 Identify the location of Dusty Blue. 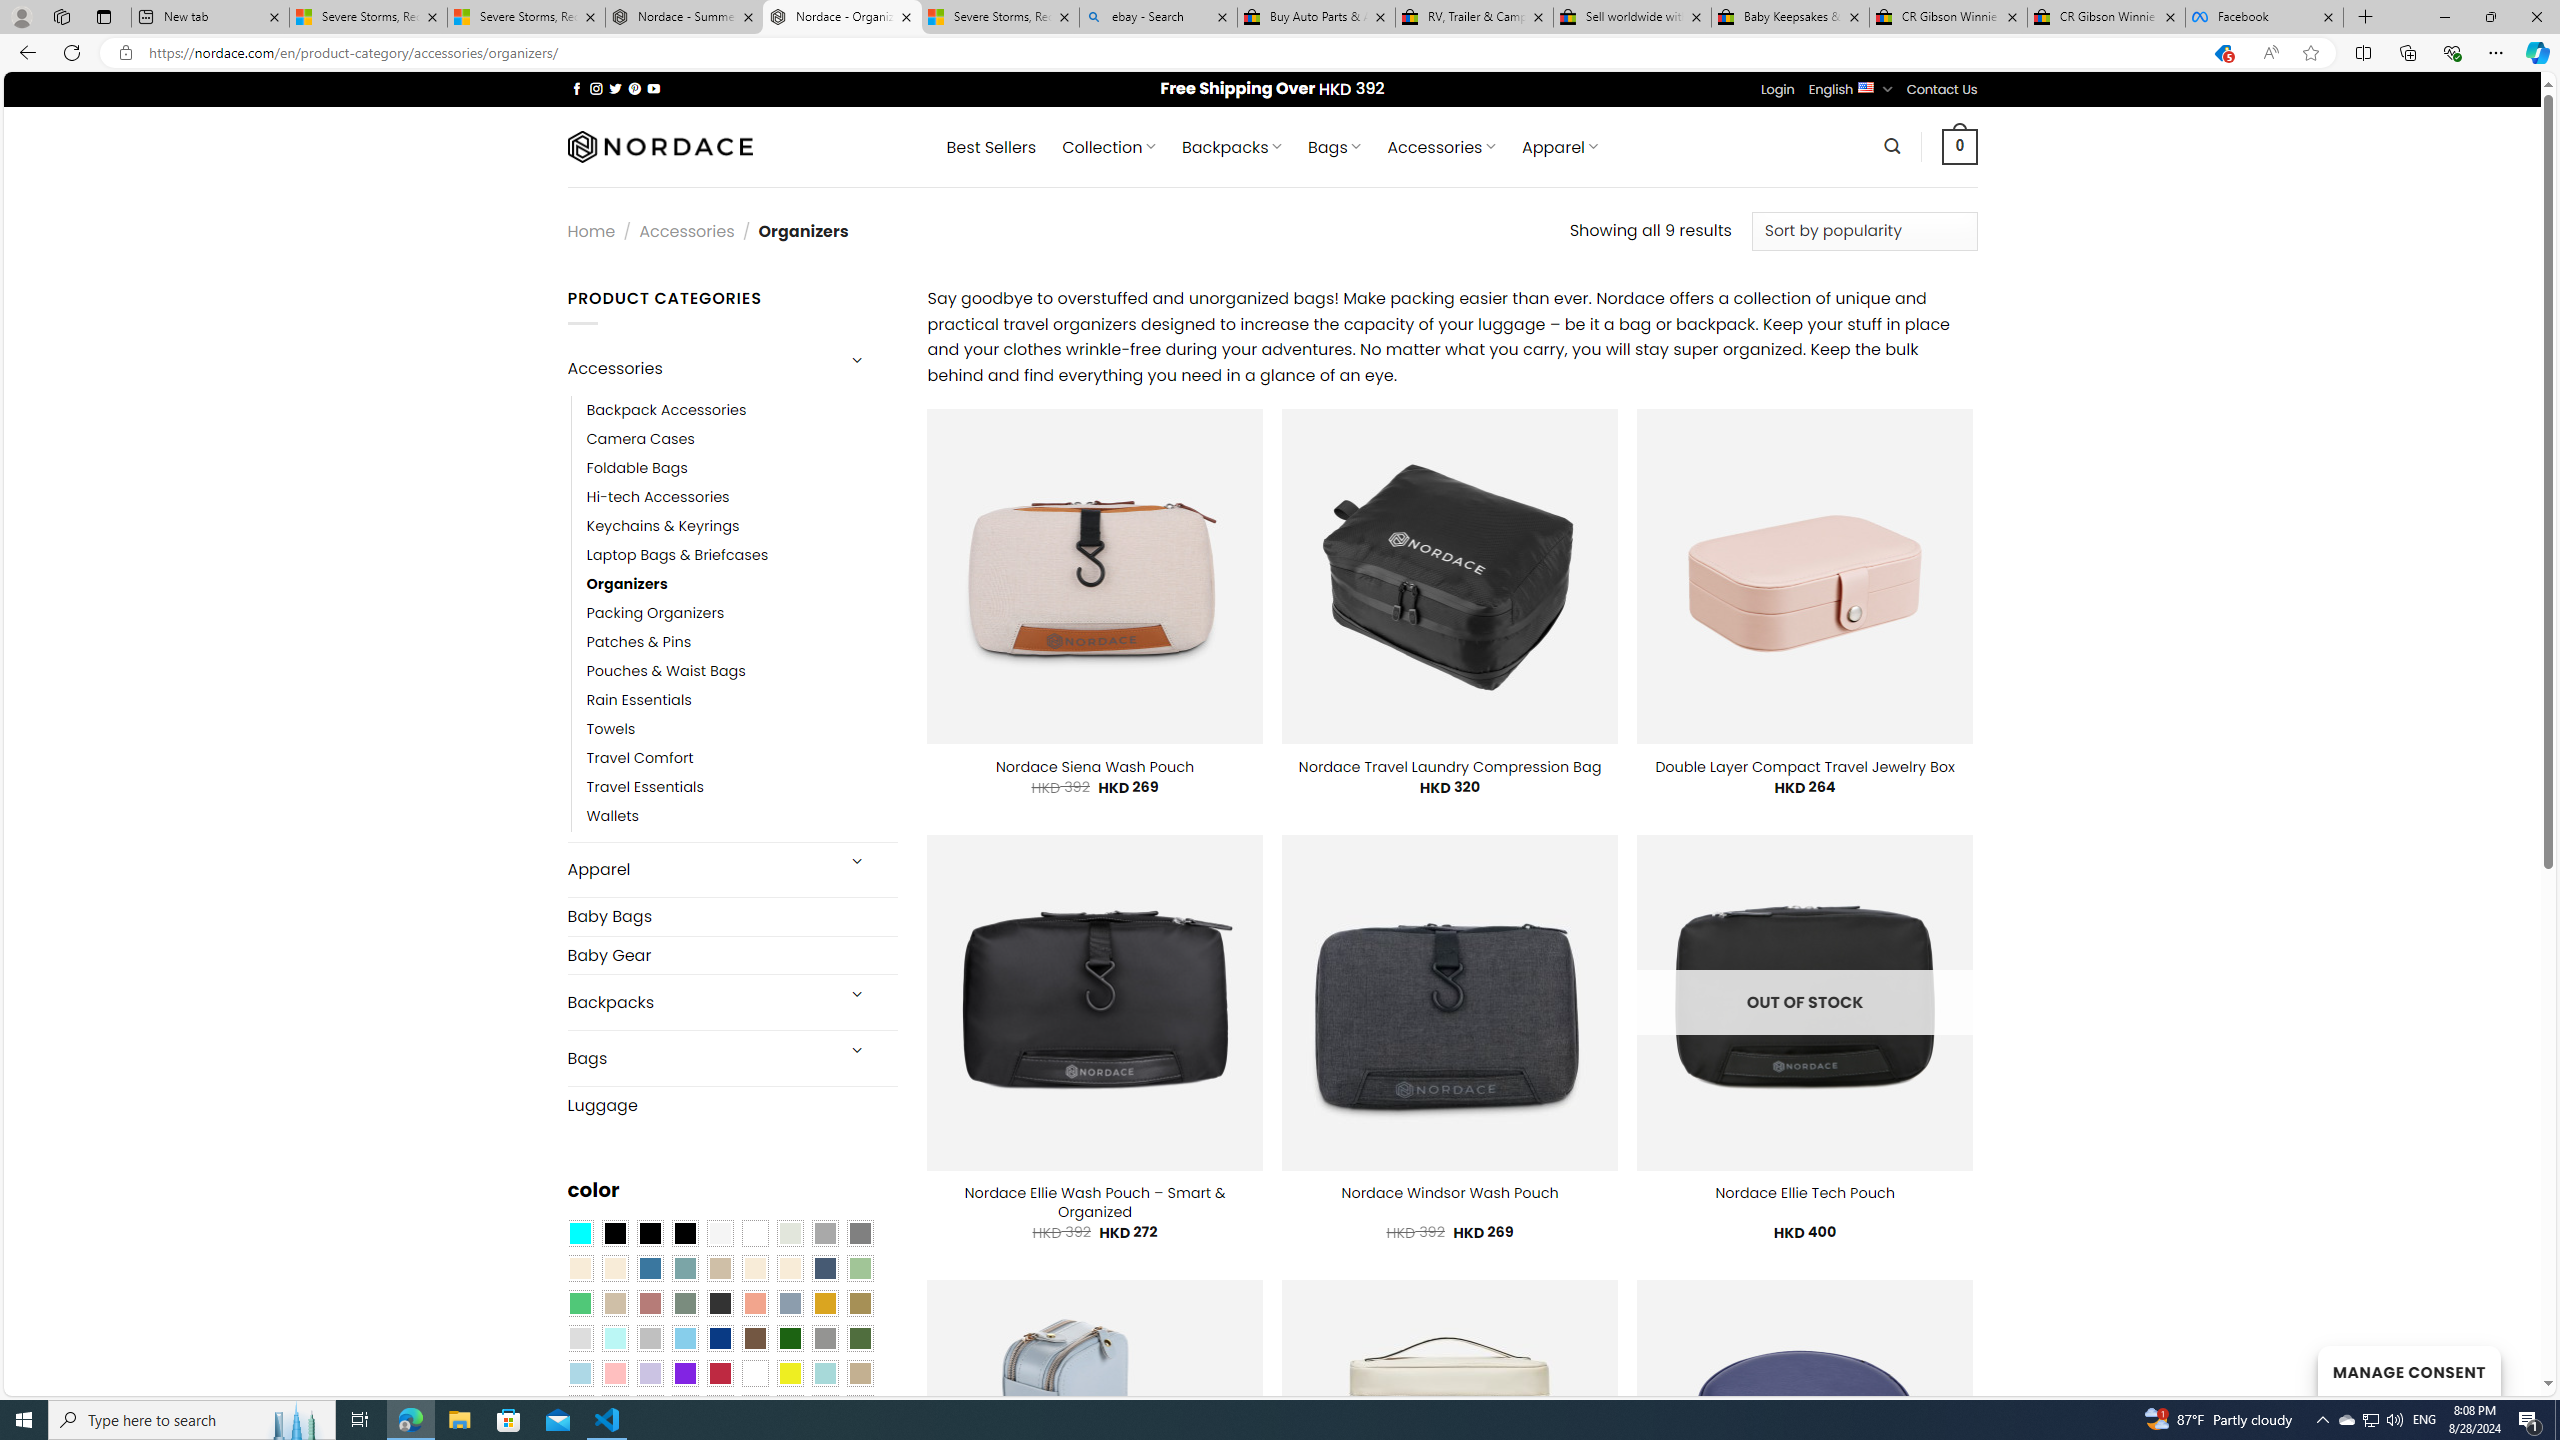
(790, 1304).